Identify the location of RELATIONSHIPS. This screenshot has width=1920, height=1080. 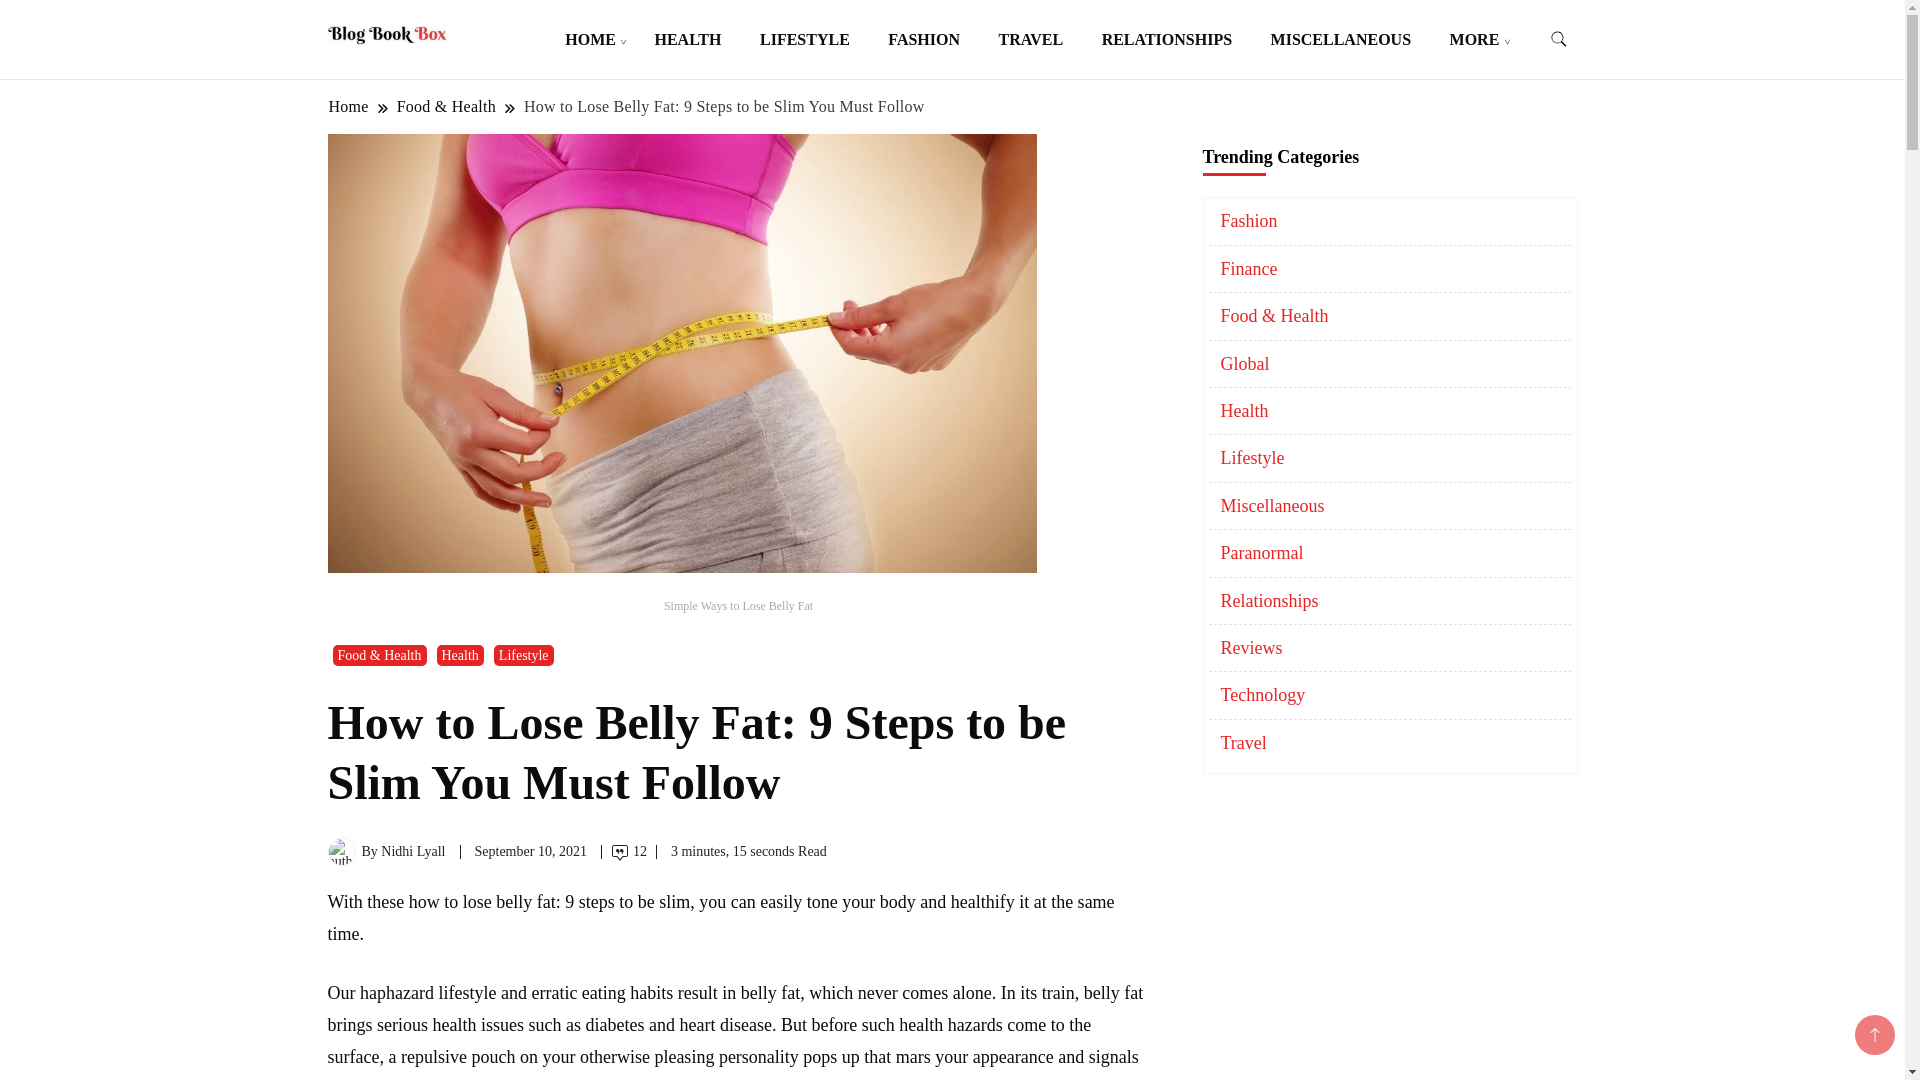
(1166, 39).